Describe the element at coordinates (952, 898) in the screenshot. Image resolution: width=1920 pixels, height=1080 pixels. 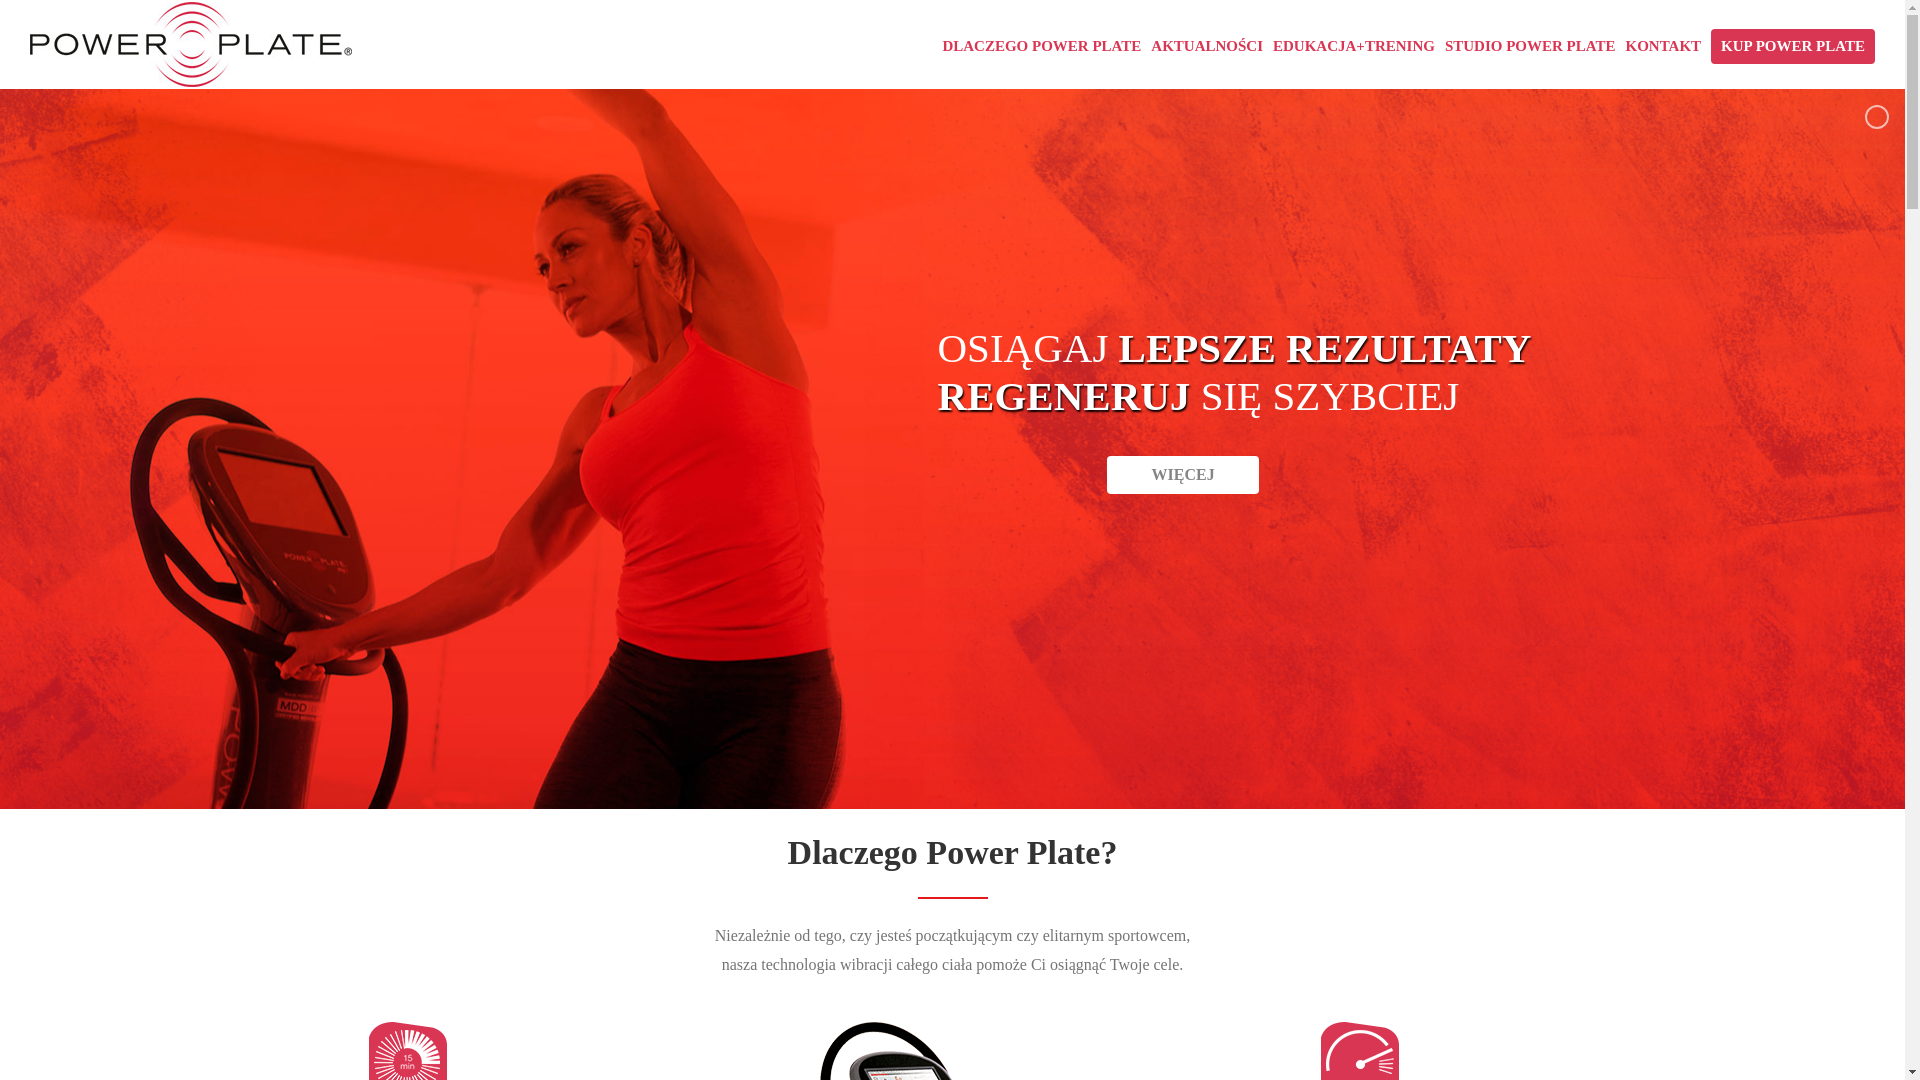
I see `line` at that location.